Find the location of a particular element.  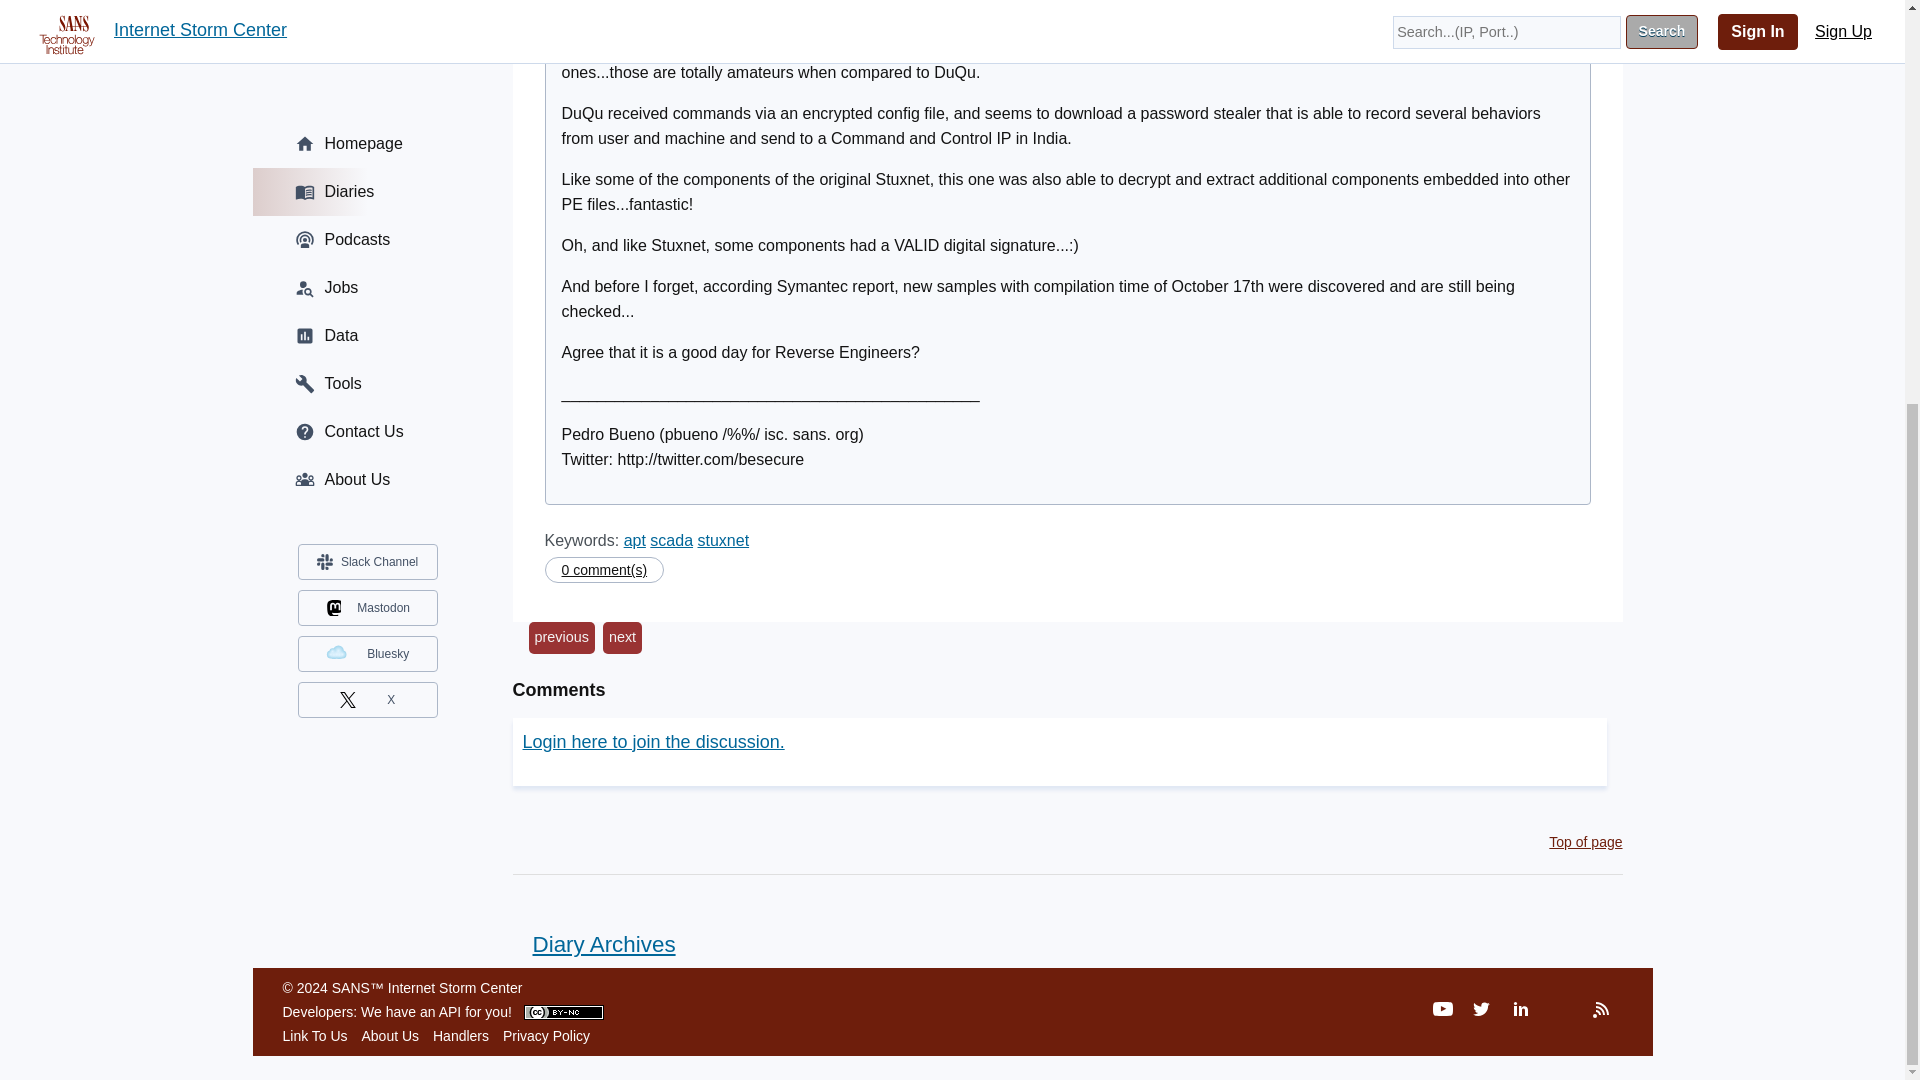

scada is located at coordinates (672, 540).